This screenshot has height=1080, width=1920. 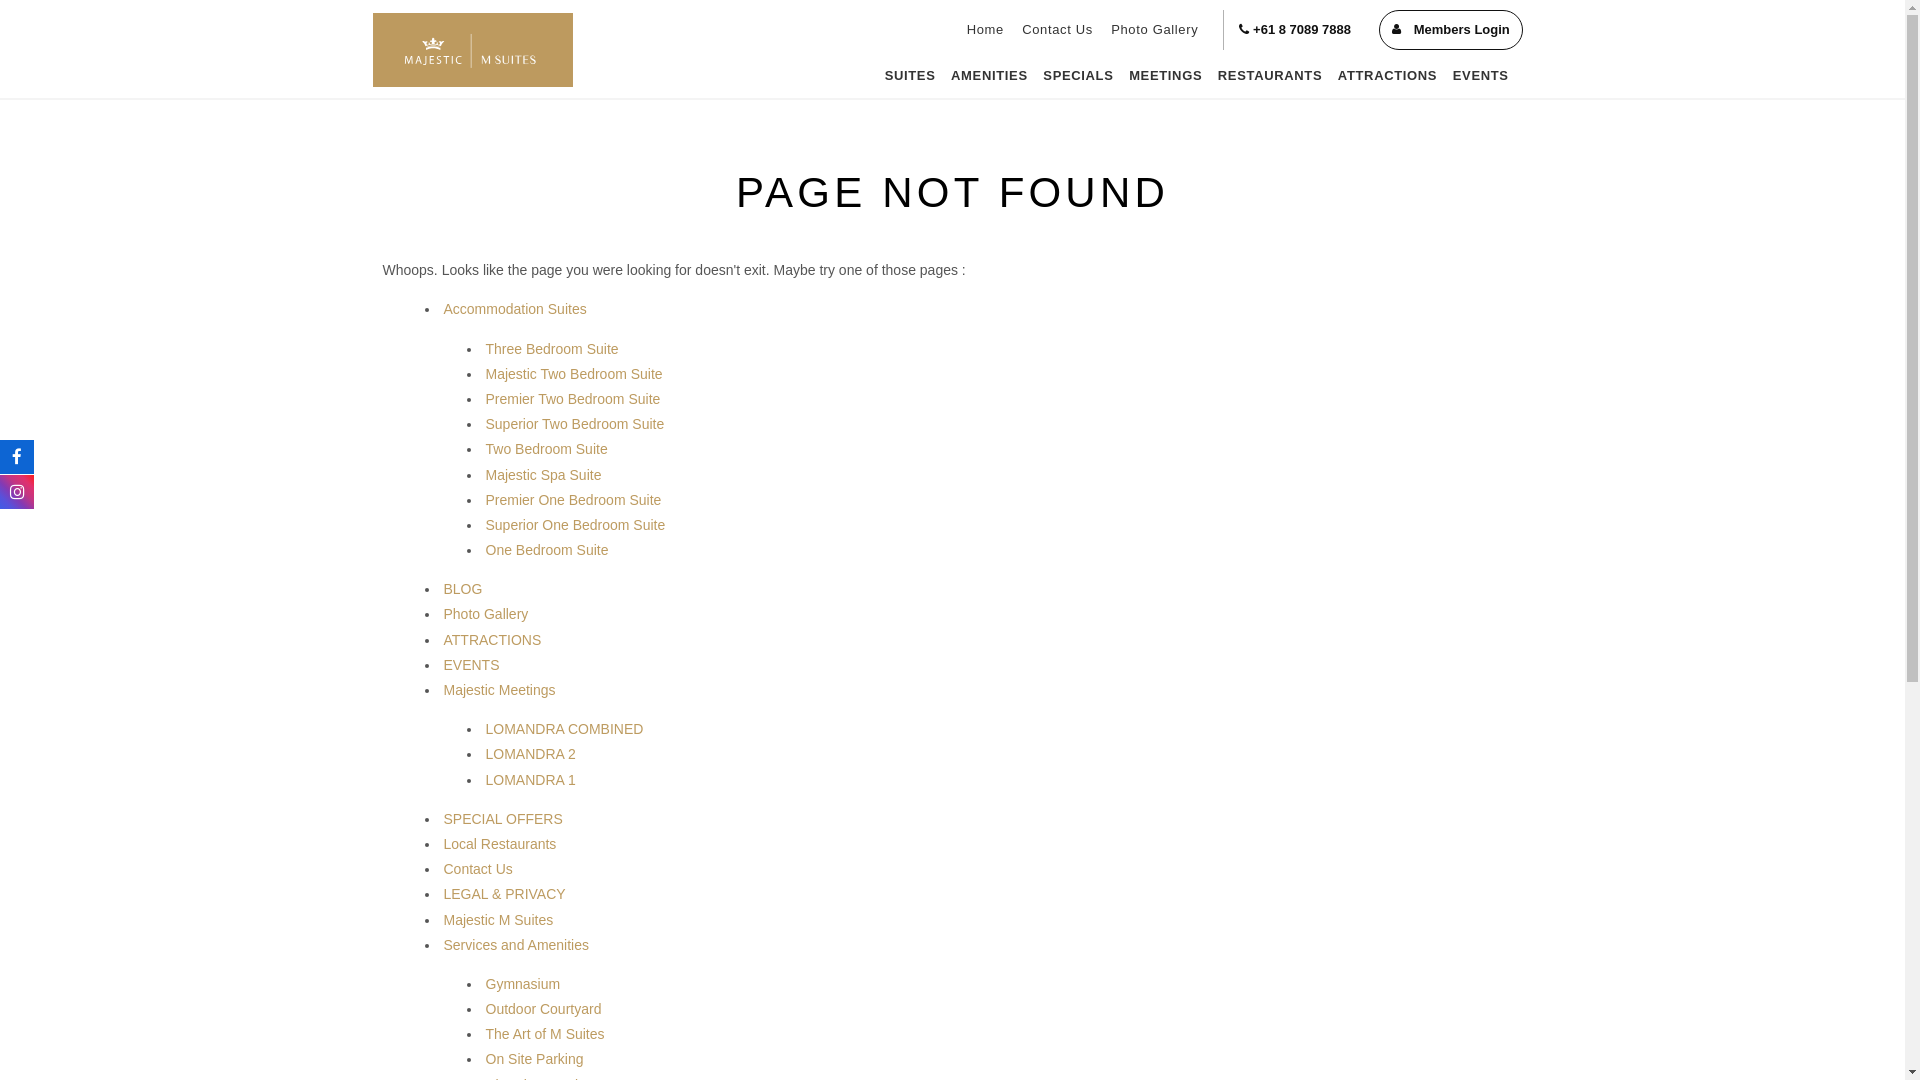 What do you see at coordinates (1058, 30) in the screenshot?
I see `Contact Us` at bounding box center [1058, 30].